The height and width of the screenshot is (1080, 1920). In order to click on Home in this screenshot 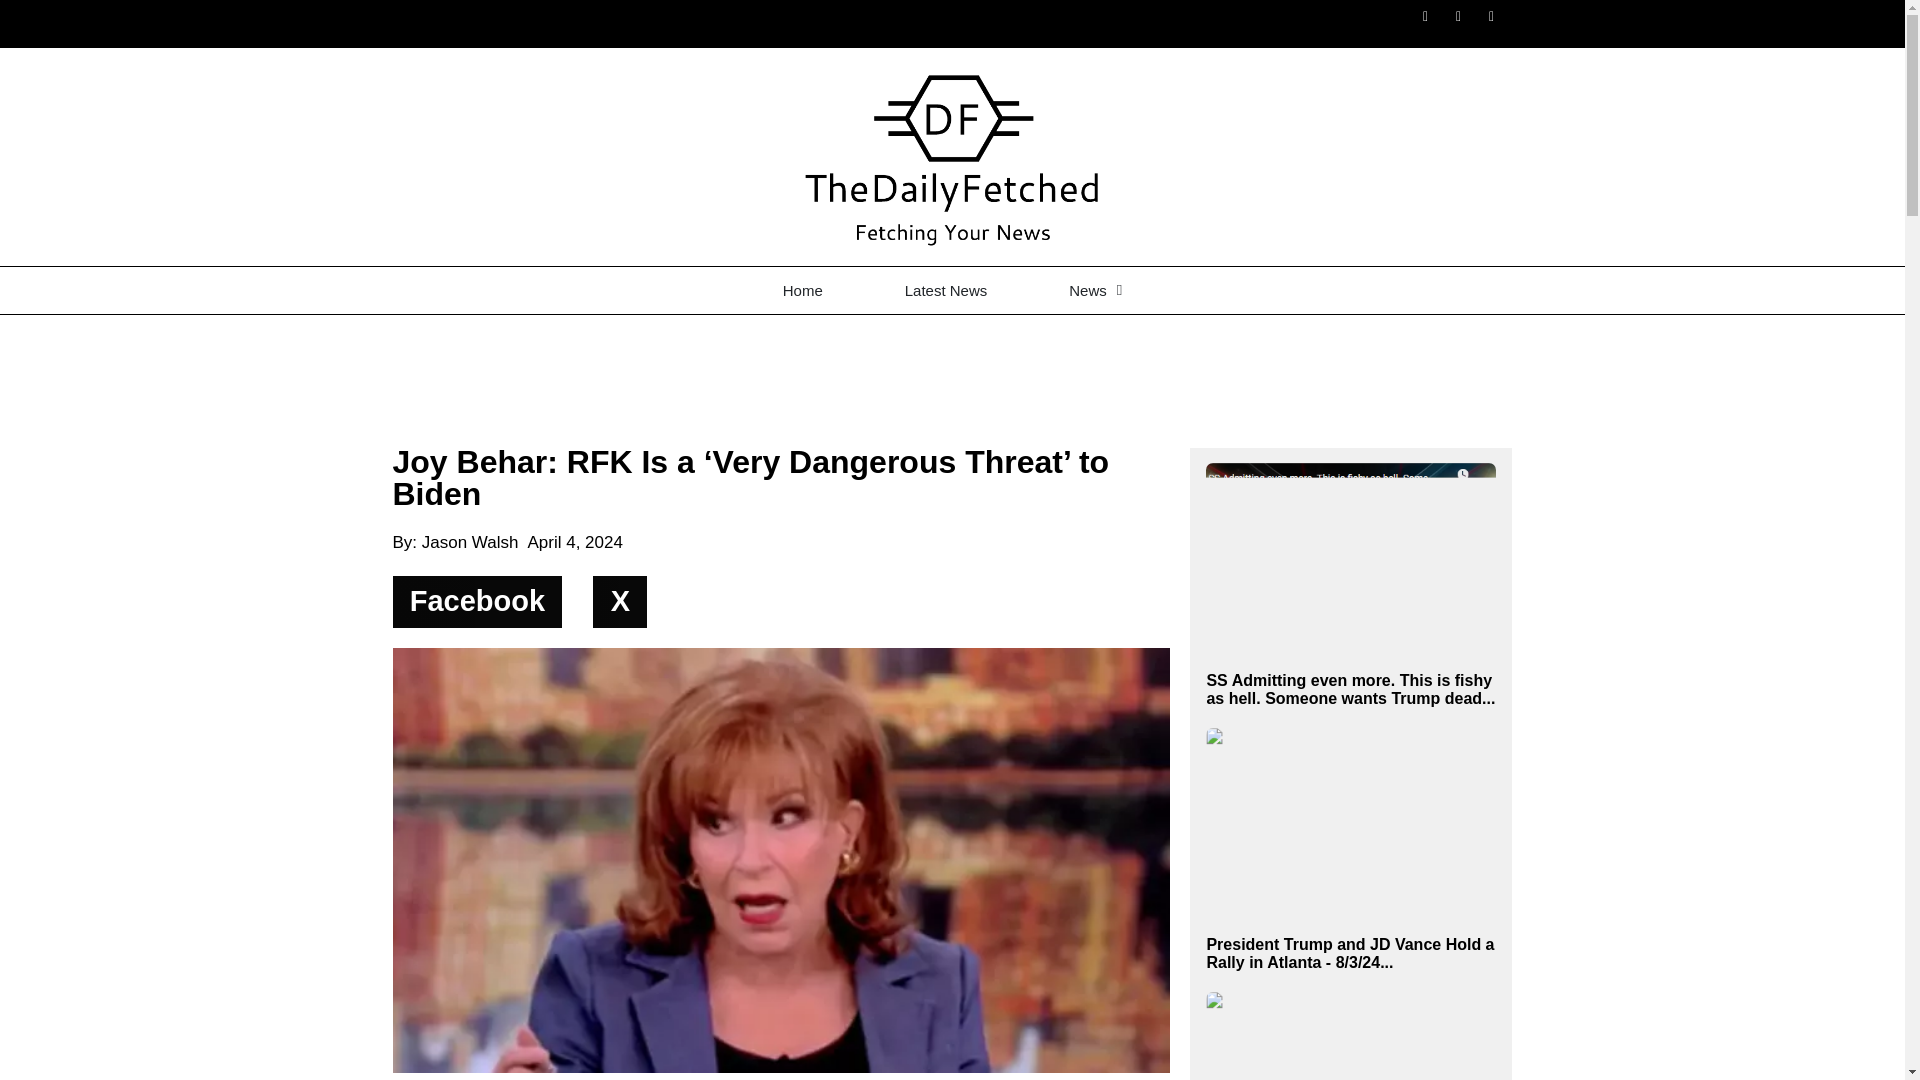, I will do `click(802, 290)`.